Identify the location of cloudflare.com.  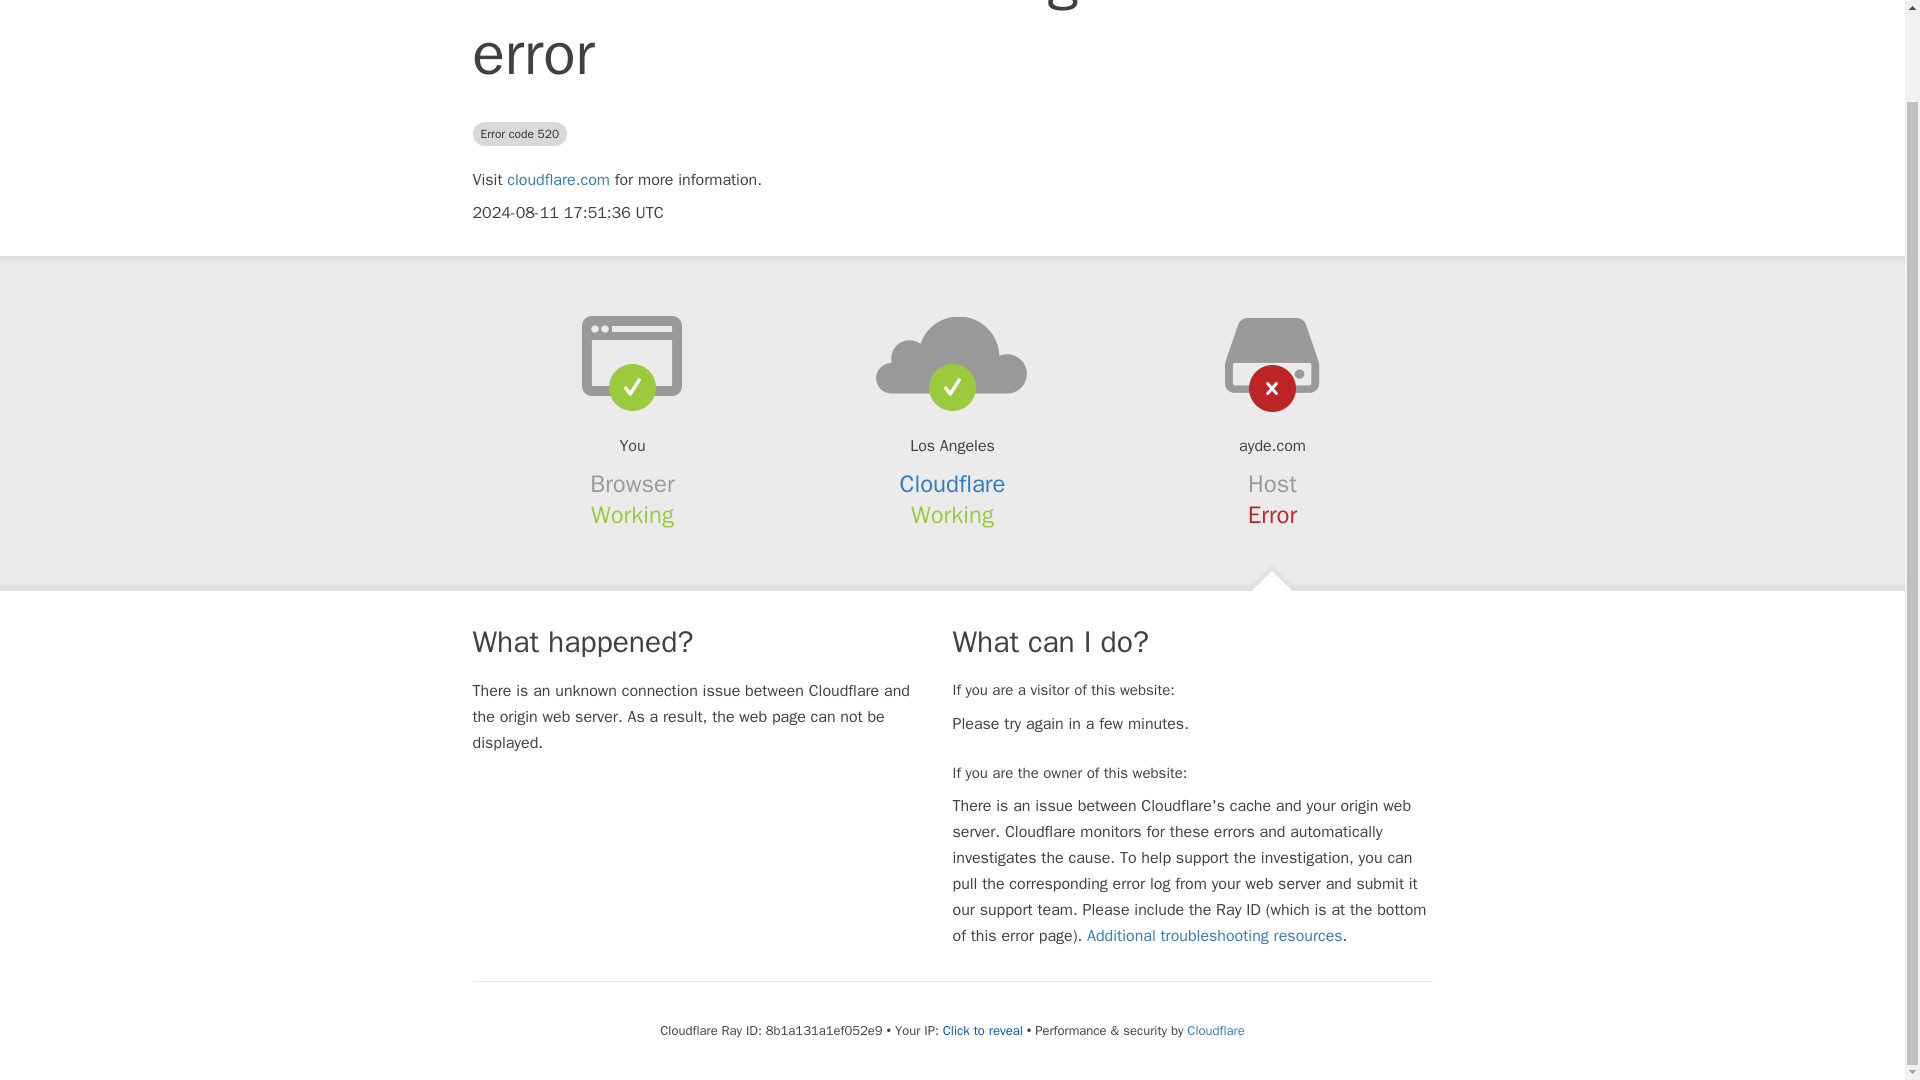
(558, 180).